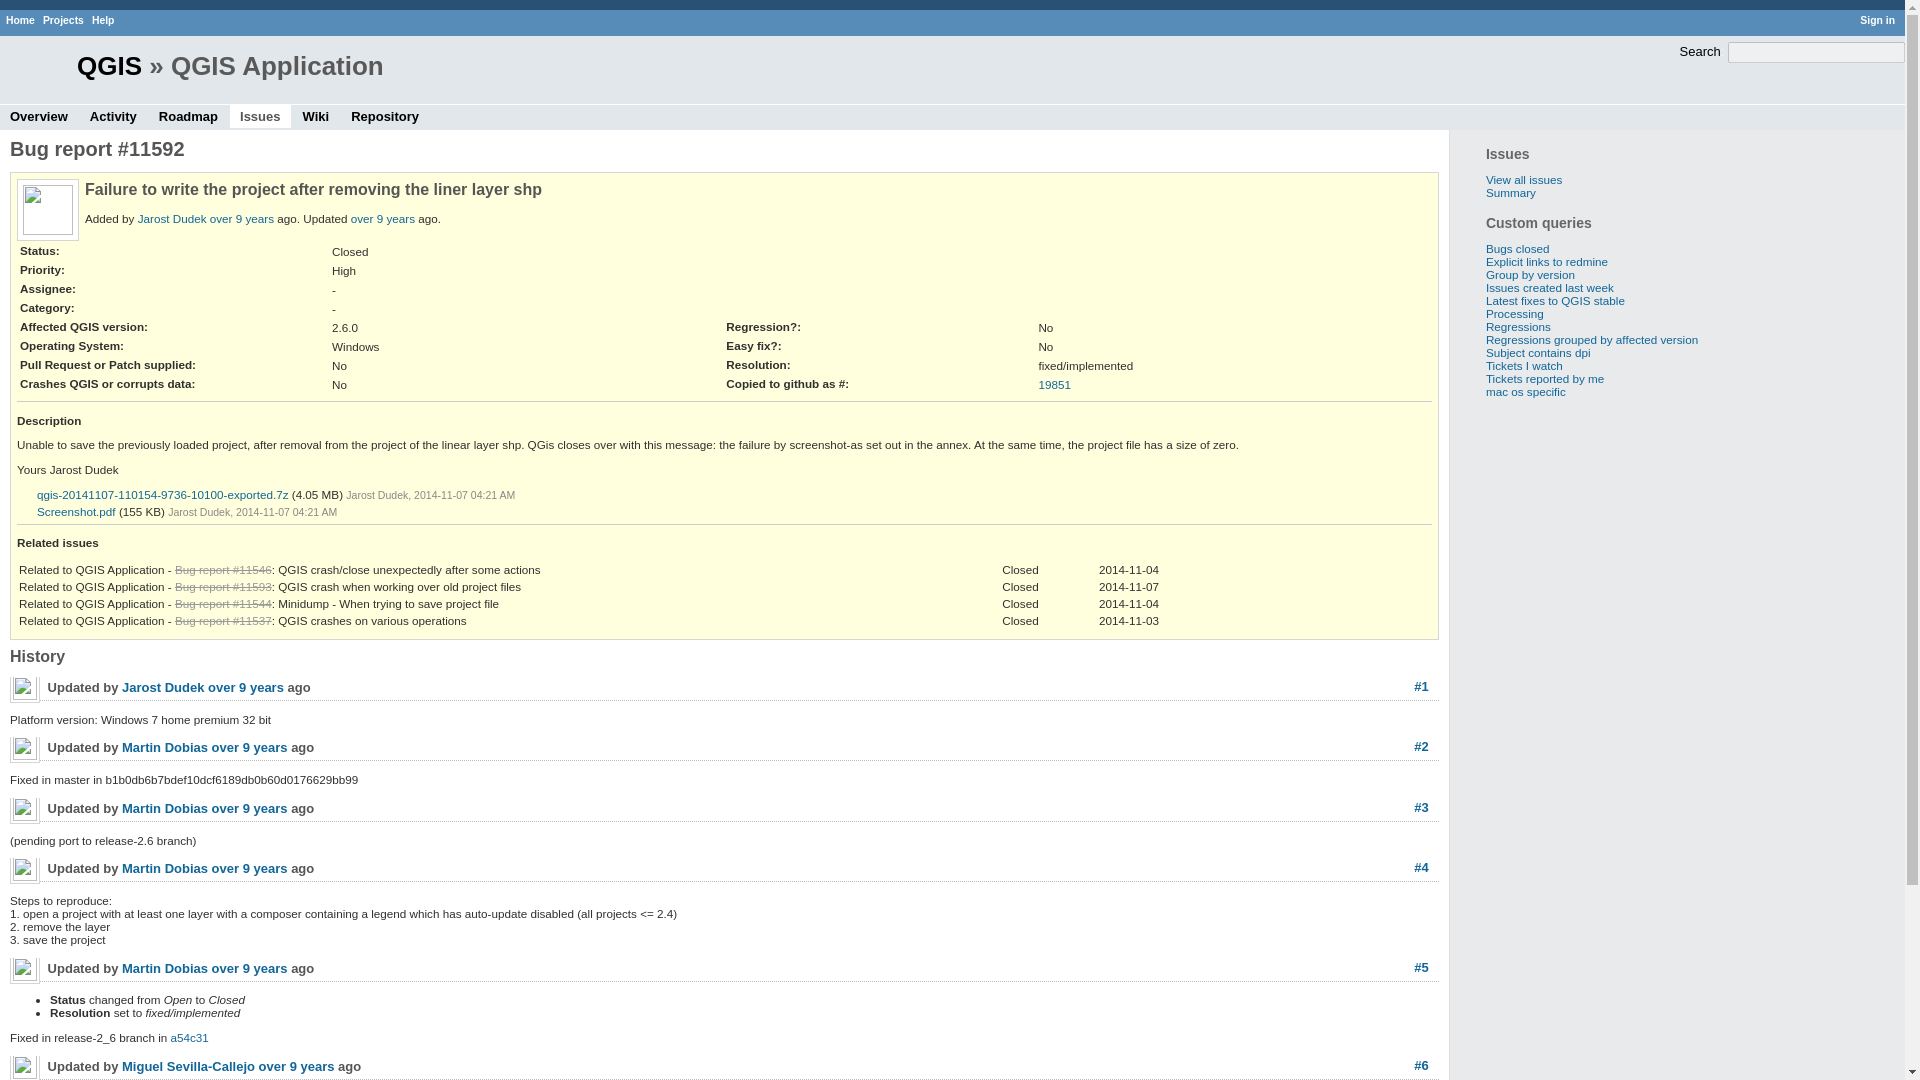 The image size is (1920, 1080). I want to click on Issues created last week, so click(1550, 286).